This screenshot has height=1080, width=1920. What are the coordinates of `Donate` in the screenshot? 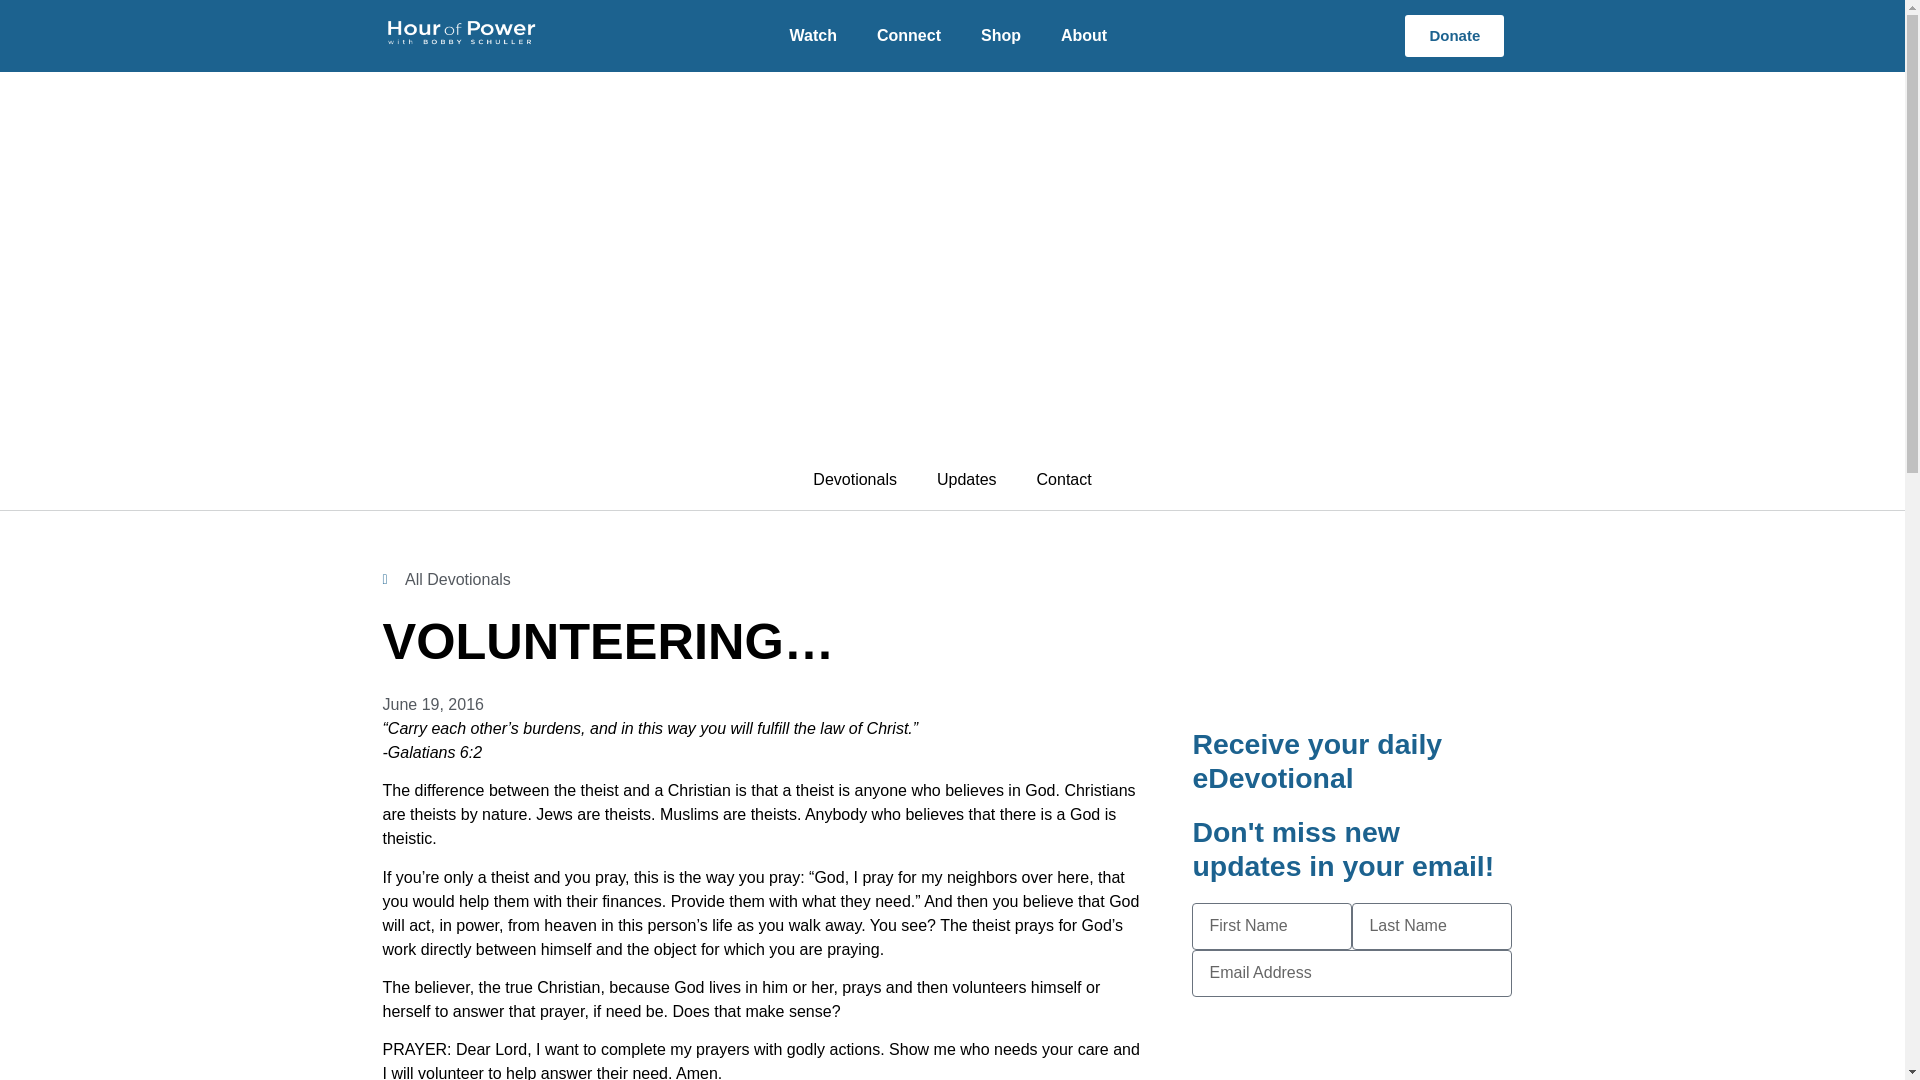 It's located at (1454, 36).